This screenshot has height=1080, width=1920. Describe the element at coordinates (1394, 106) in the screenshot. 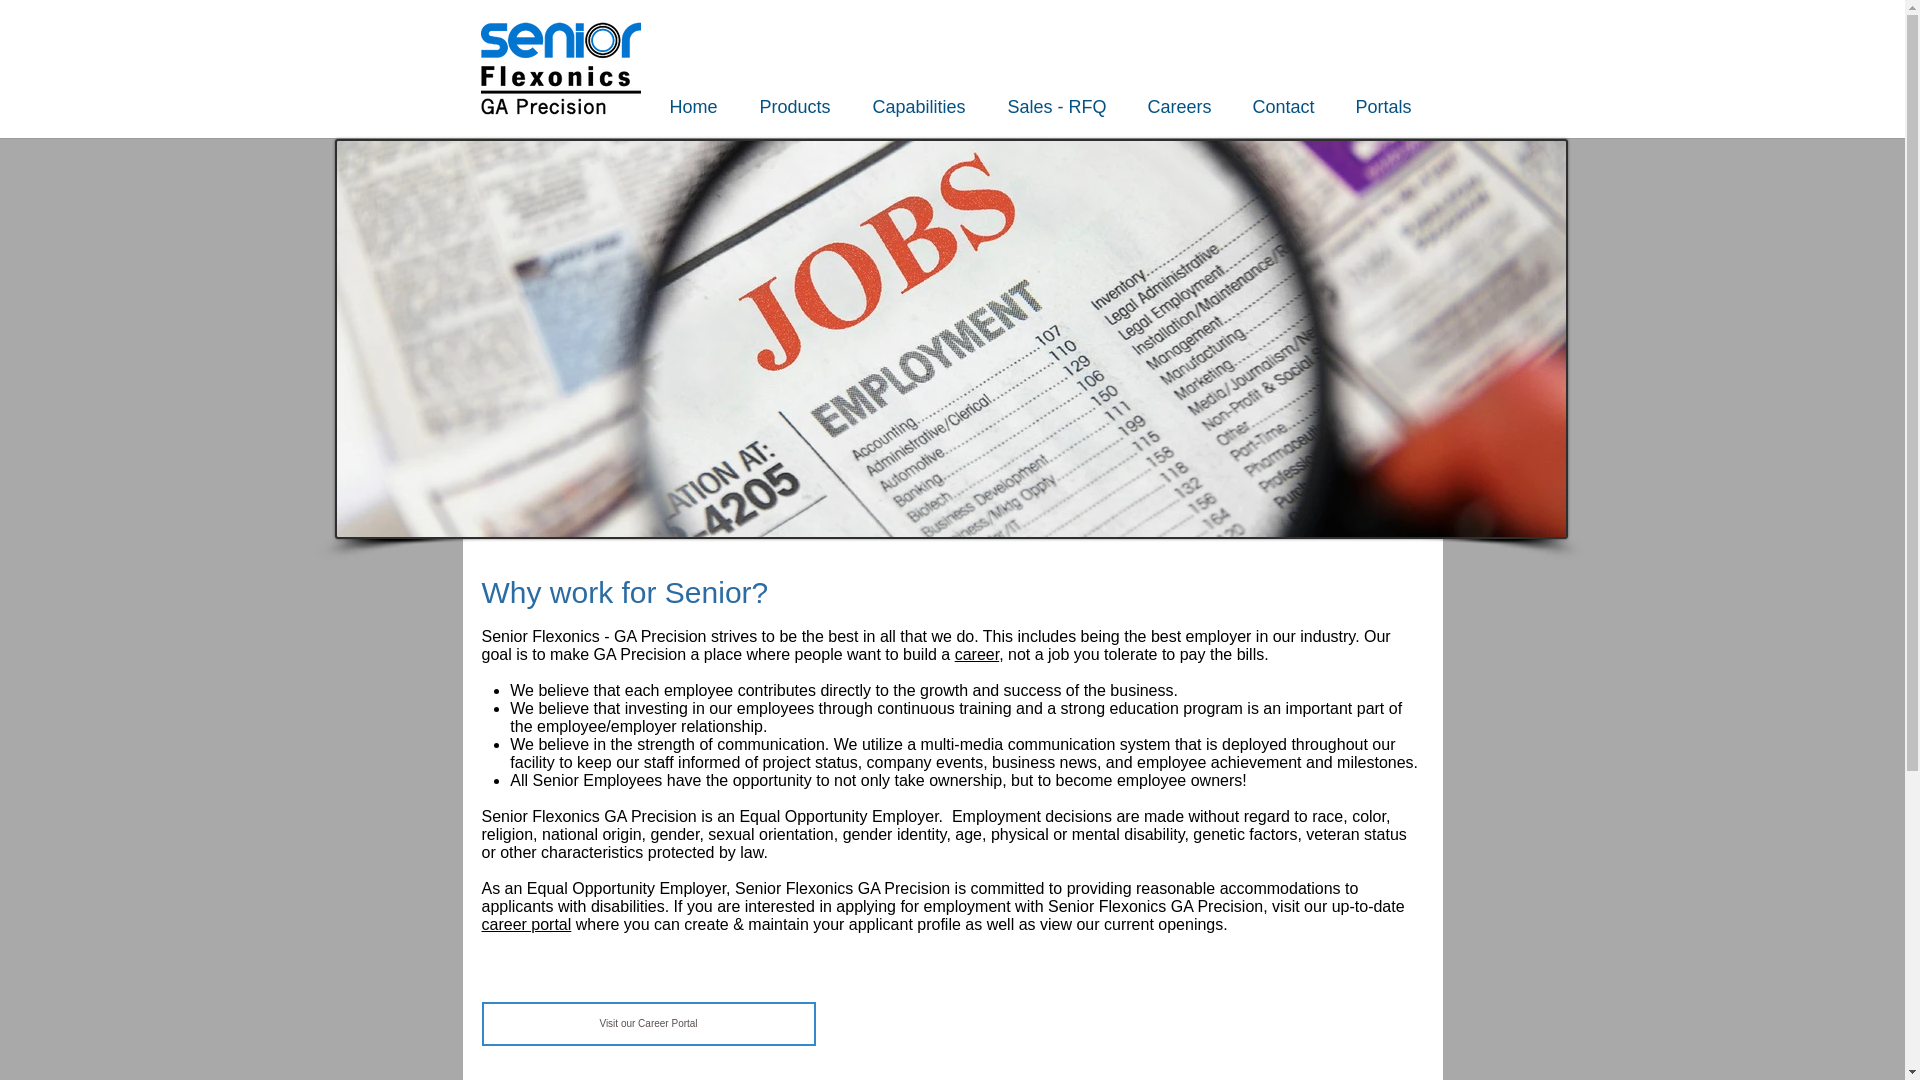

I see `Portals` at that location.